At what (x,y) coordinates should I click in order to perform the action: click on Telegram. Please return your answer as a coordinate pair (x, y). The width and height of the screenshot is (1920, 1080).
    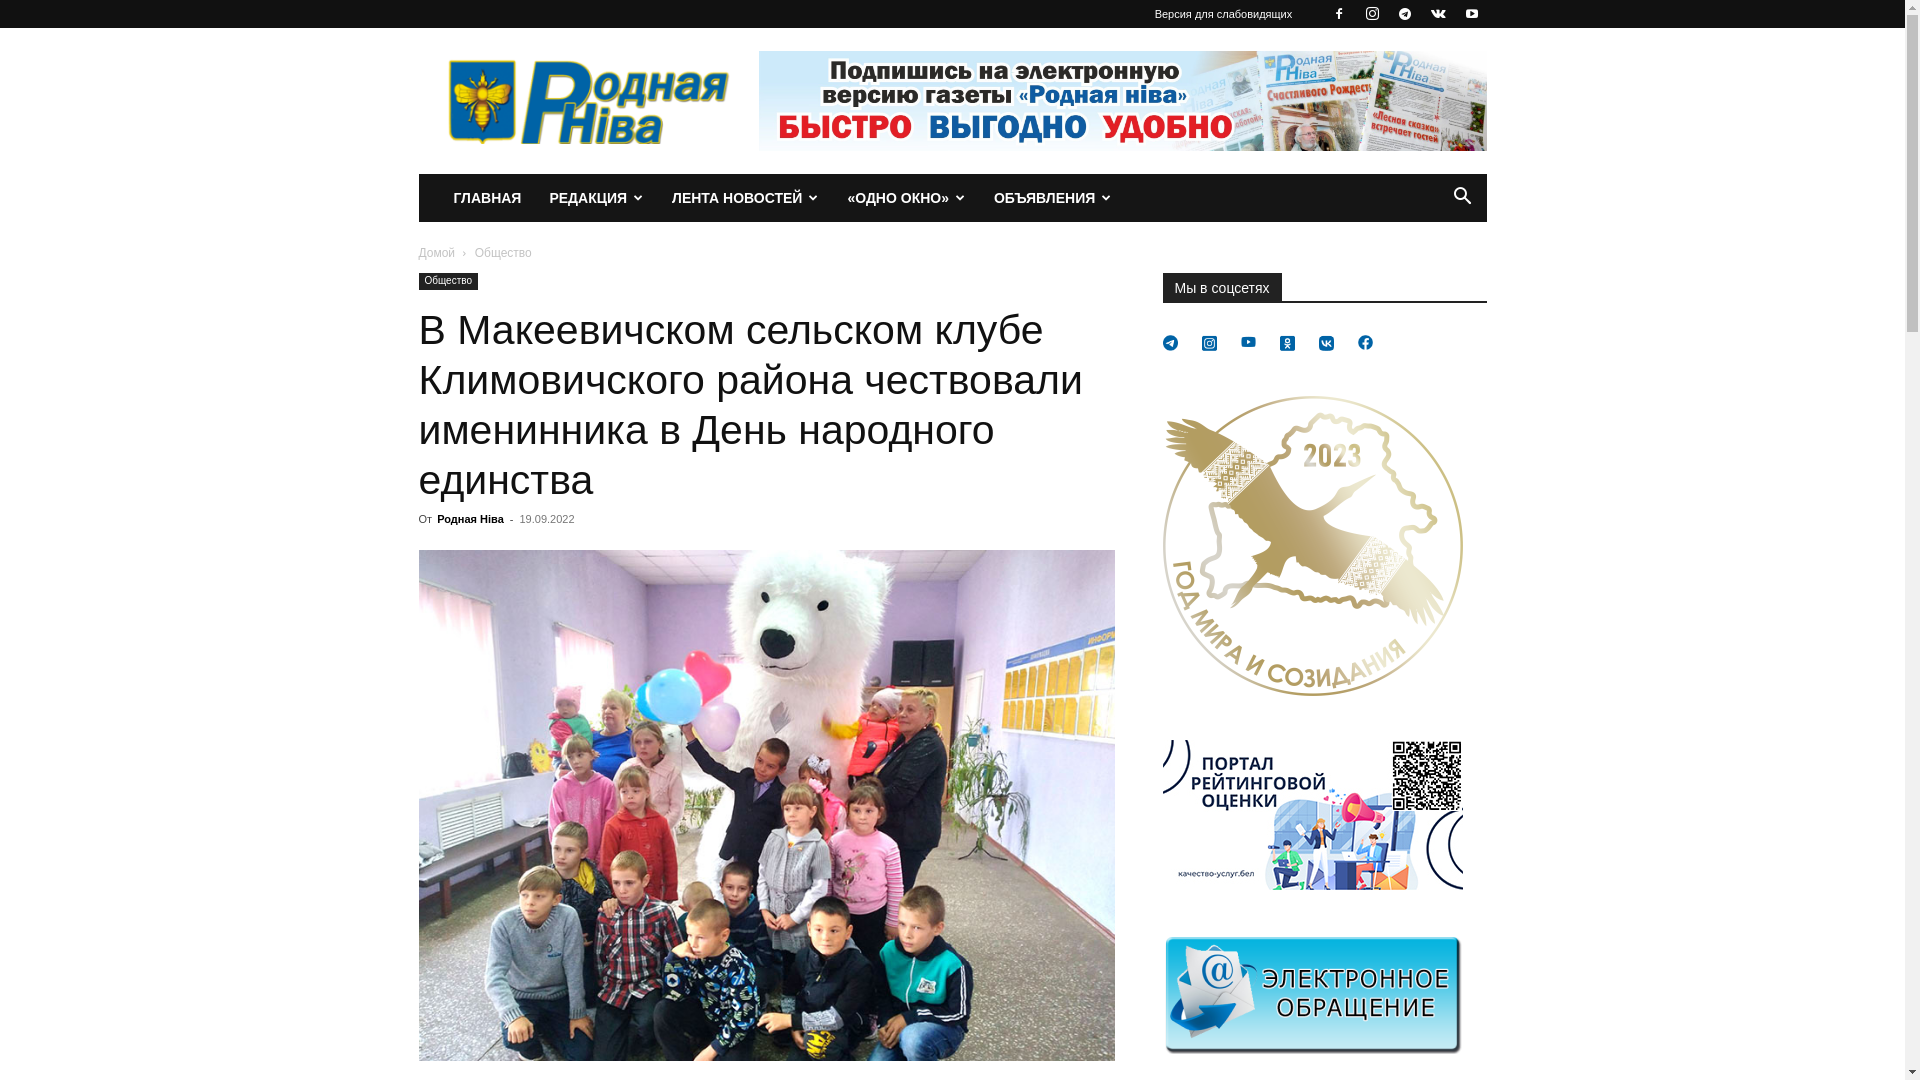
    Looking at the image, I should click on (1405, 14).